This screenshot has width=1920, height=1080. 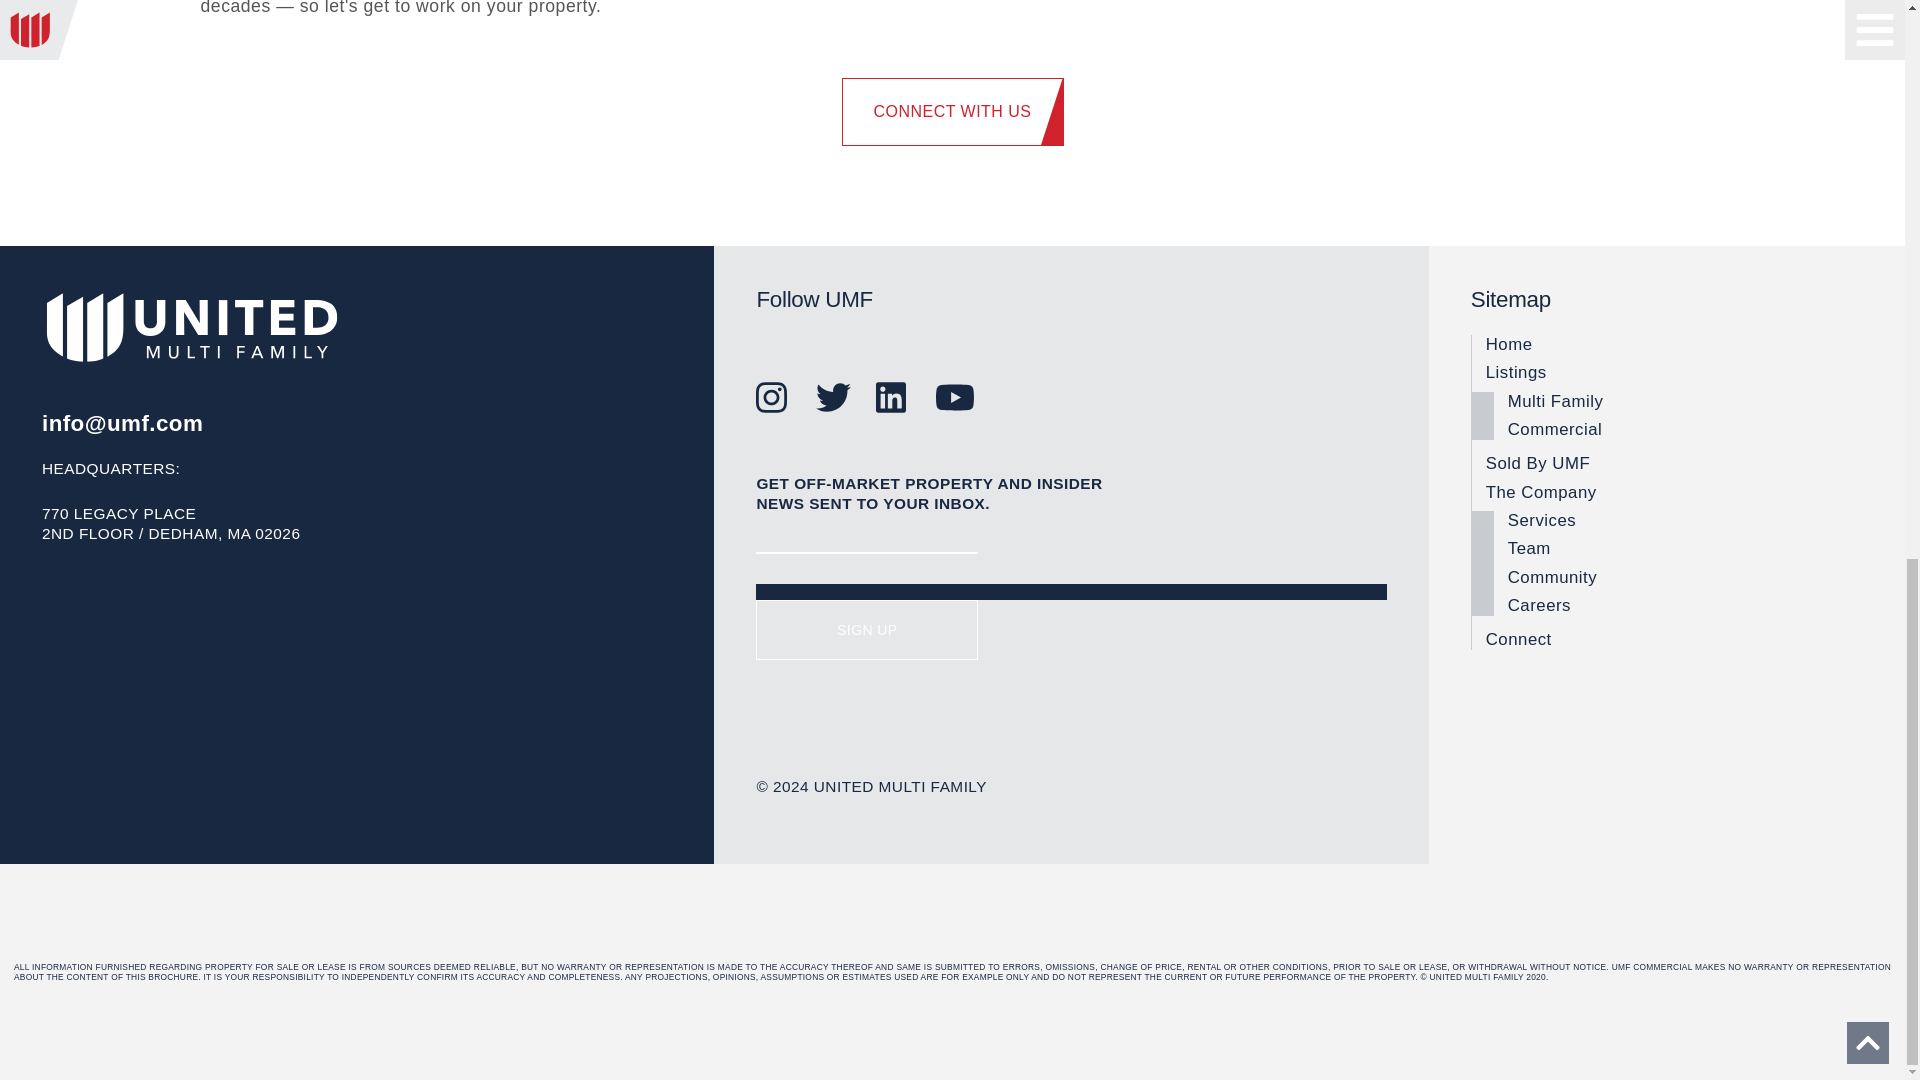 What do you see at coordinates (866, 630) in the screenshot?
I see `SIGN UP` at bounding box center [866, 630].